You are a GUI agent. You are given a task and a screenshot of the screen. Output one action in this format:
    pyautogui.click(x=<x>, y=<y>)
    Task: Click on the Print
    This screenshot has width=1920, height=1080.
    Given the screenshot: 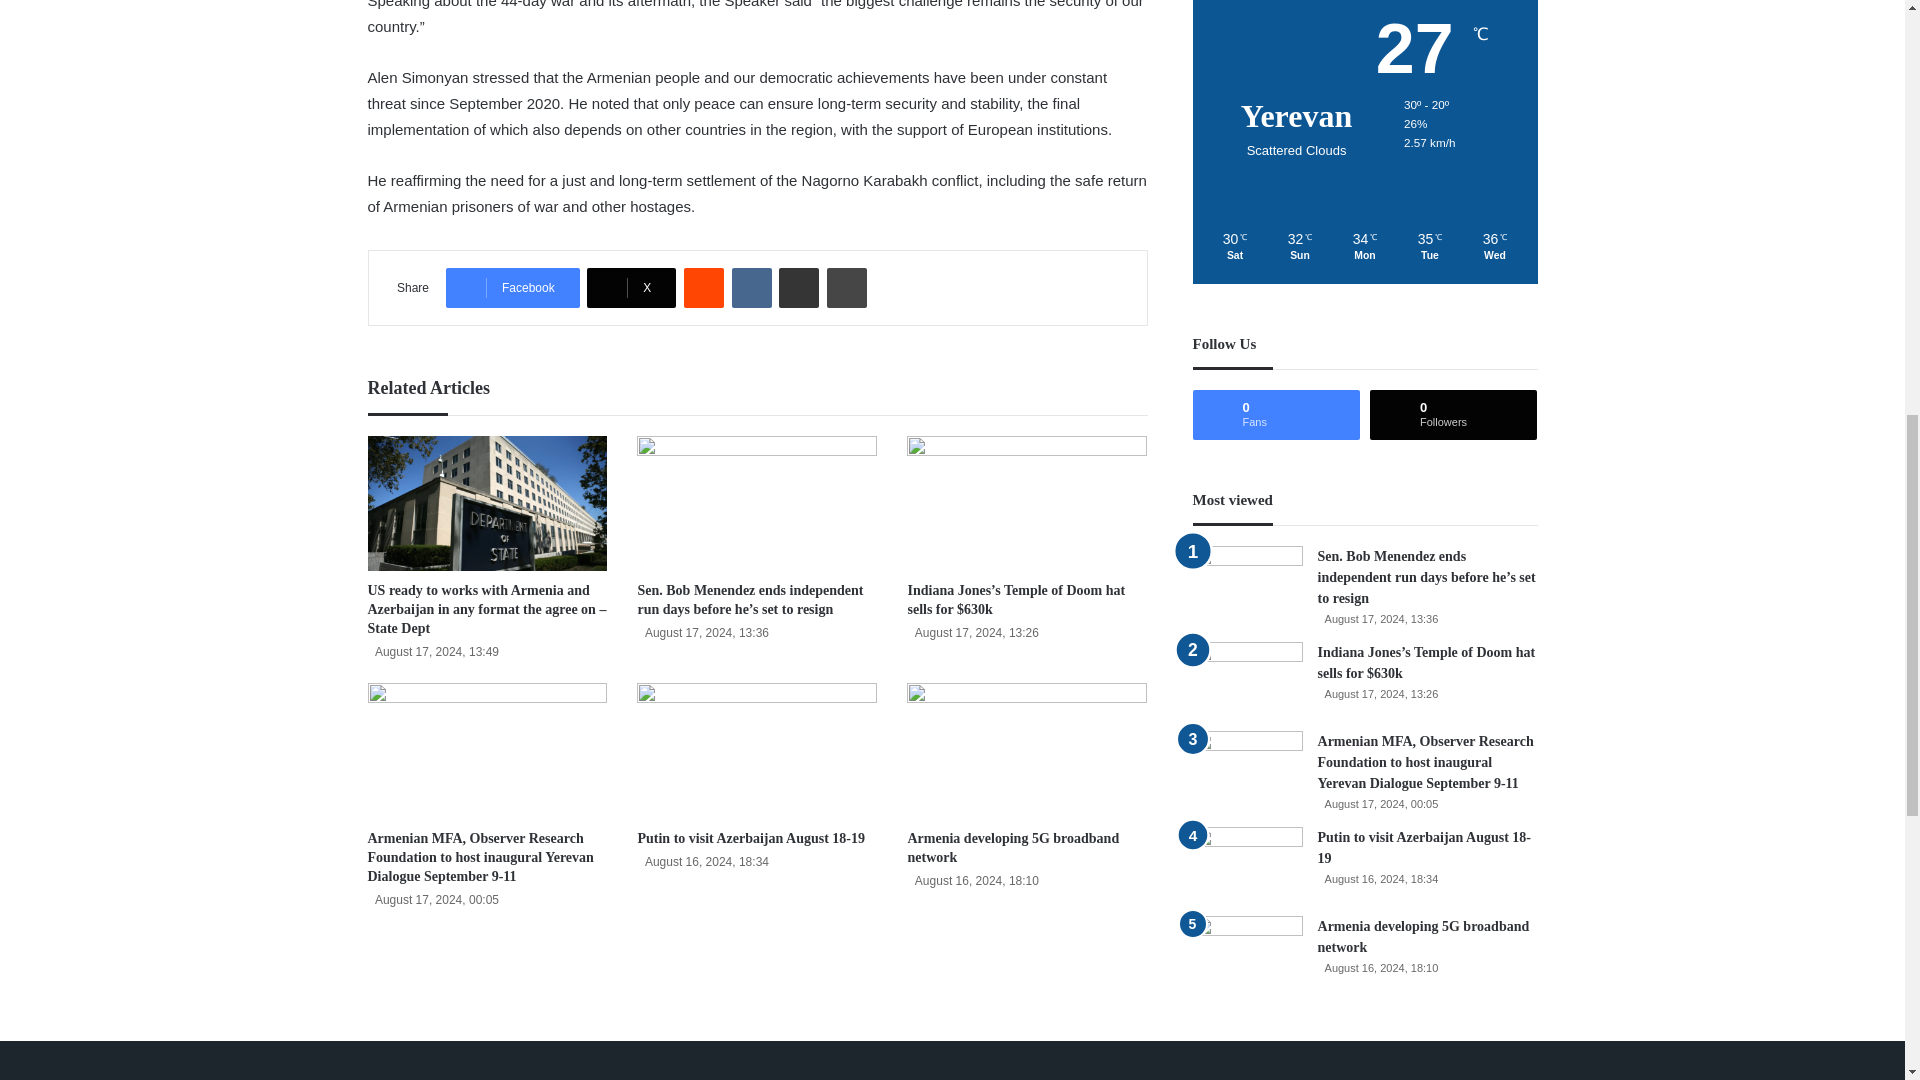 What is the action you would take?
    pyautogui.click(x=847, y=287)
    